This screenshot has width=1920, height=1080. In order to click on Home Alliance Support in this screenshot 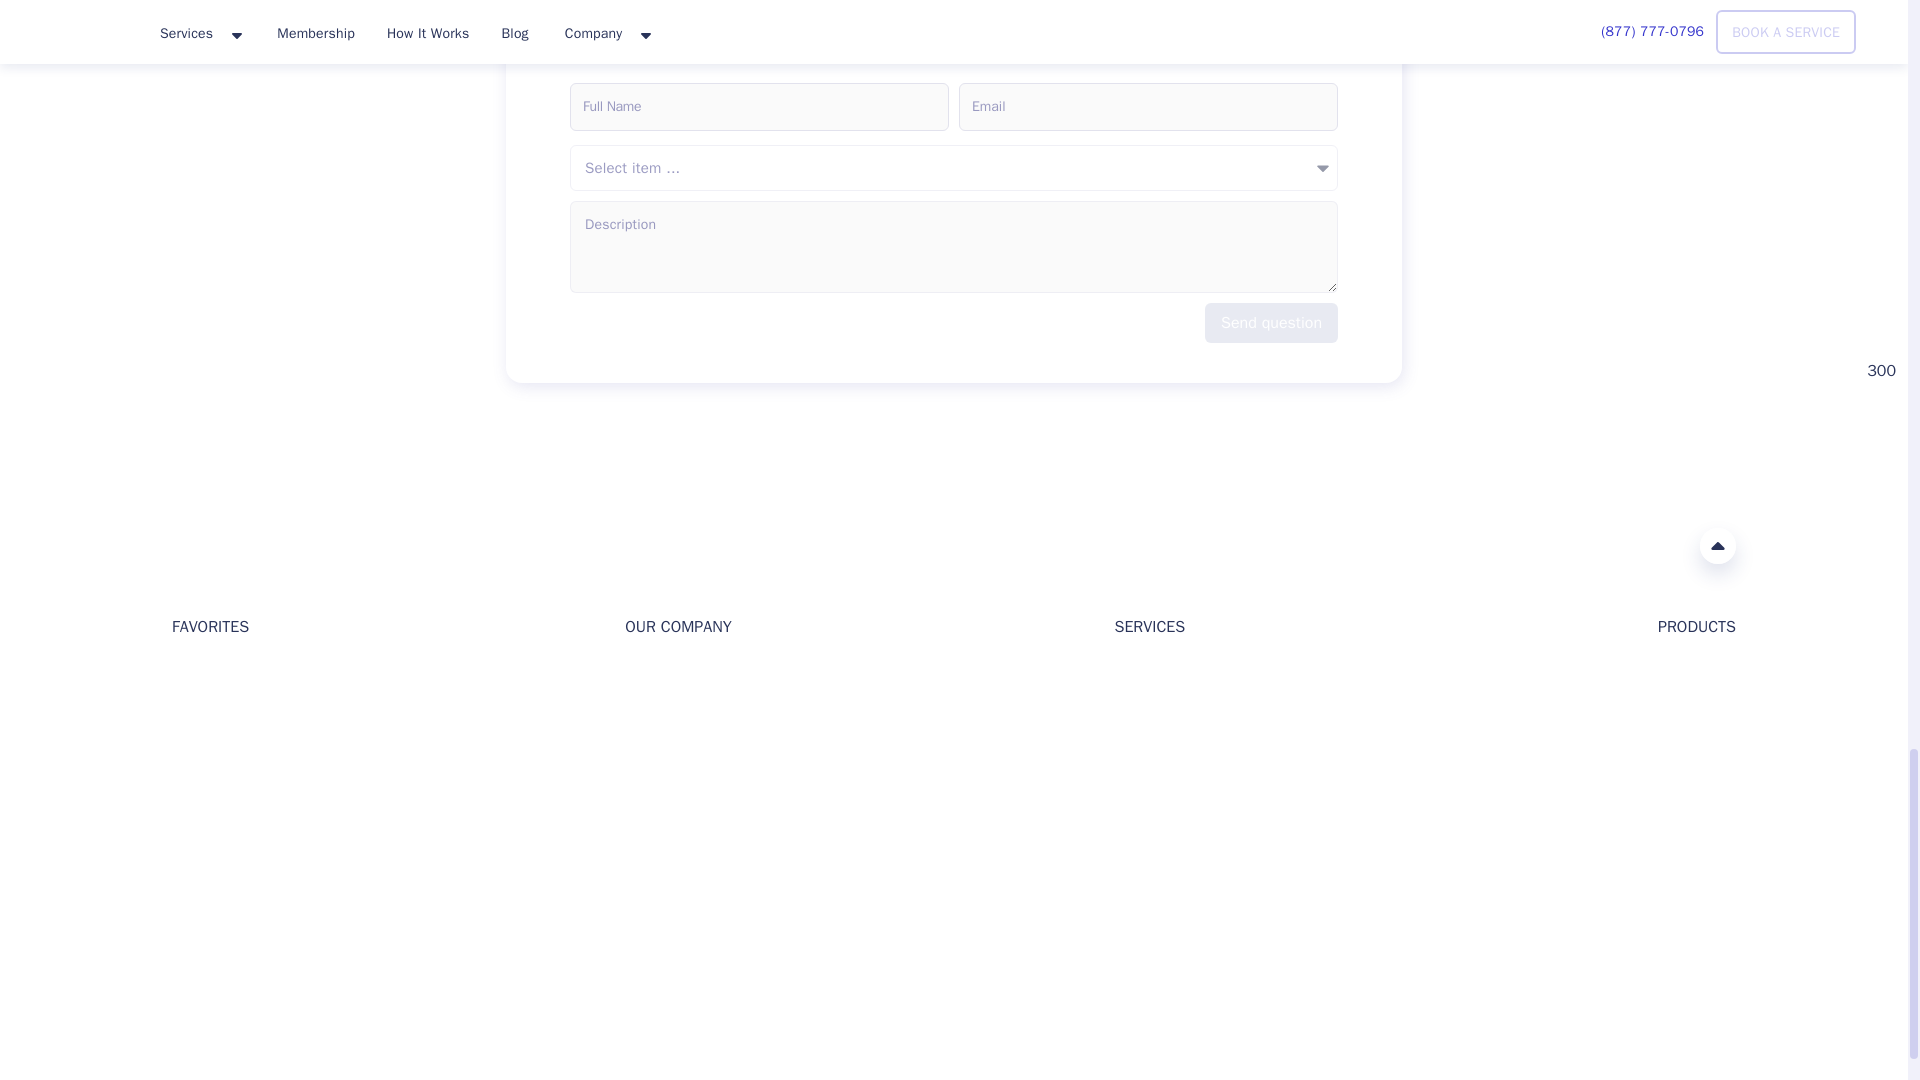, I will do `click(184, 941)`.